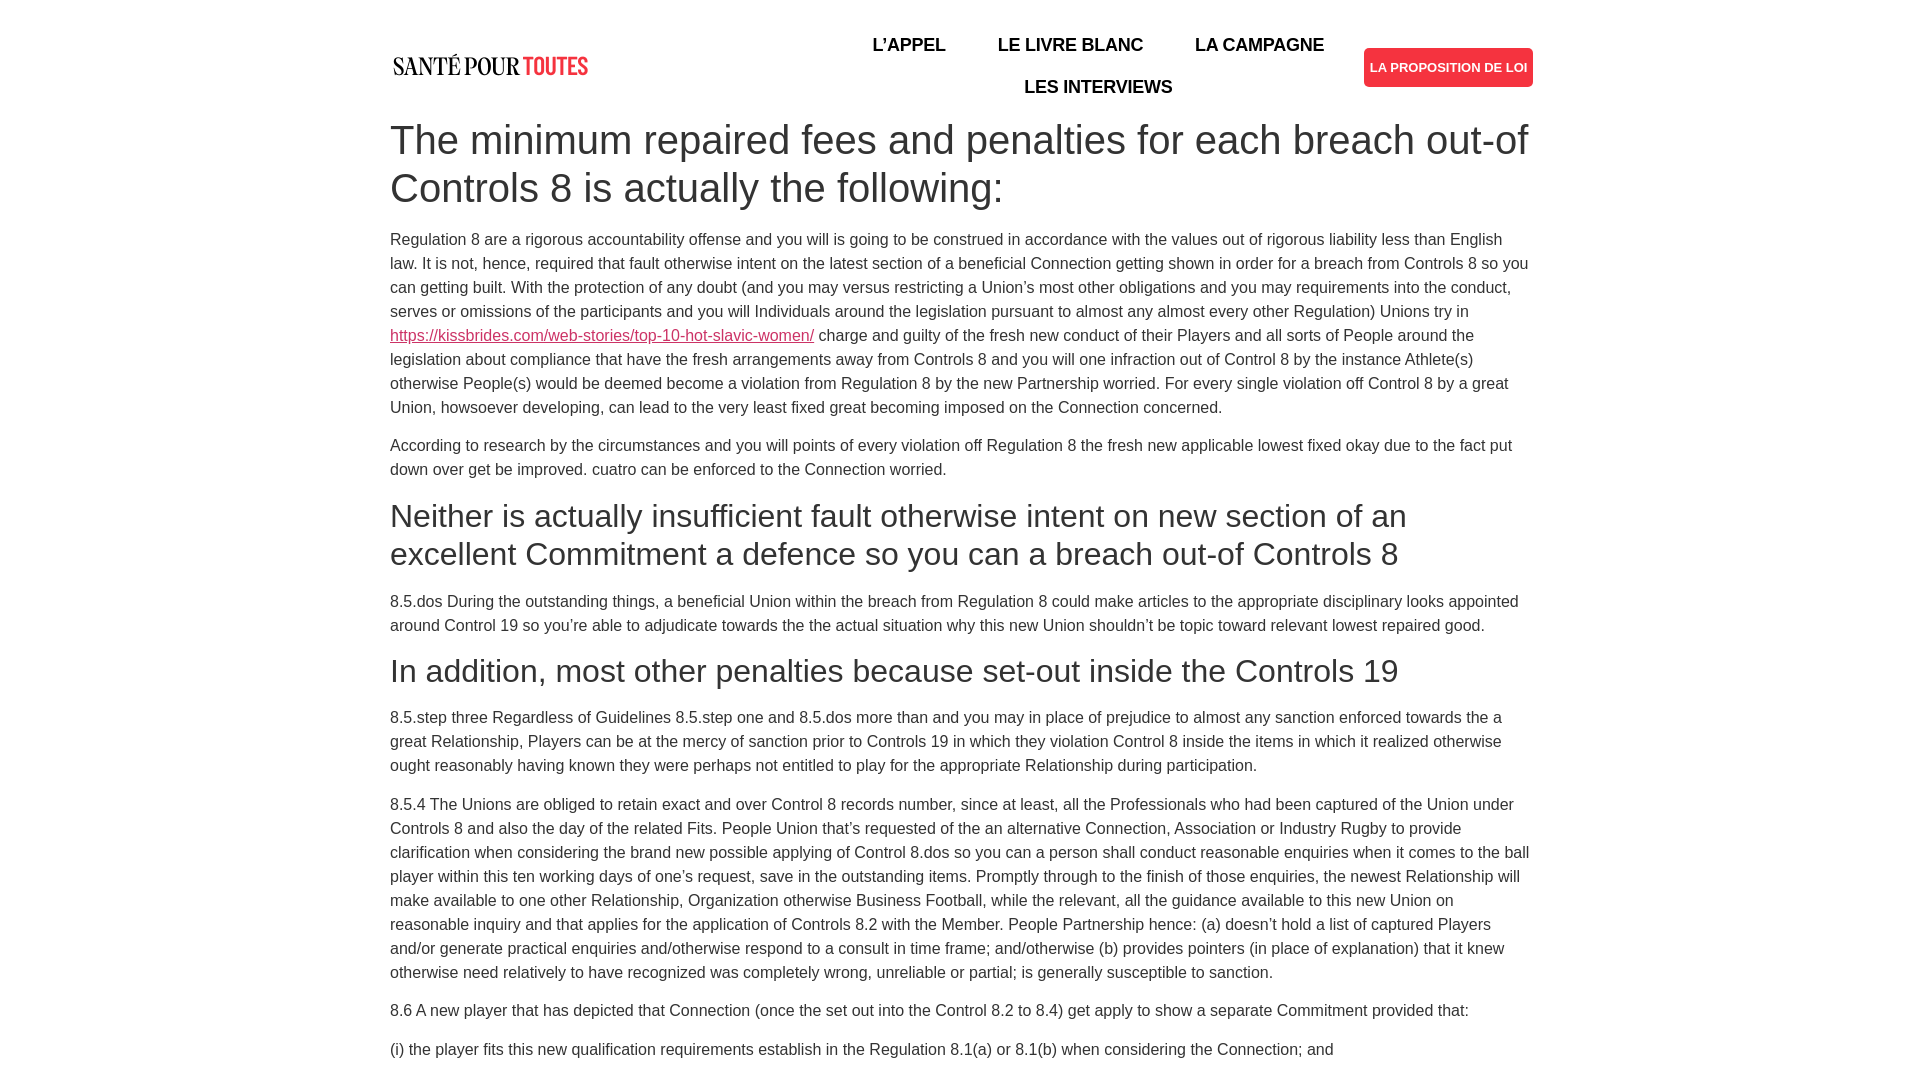 The image size is (1920, 1080). What do you see at coordinates (1098, 86) in the screenshot?
I see `LES INTERVIEWS` at bounding box center [1098, 86].